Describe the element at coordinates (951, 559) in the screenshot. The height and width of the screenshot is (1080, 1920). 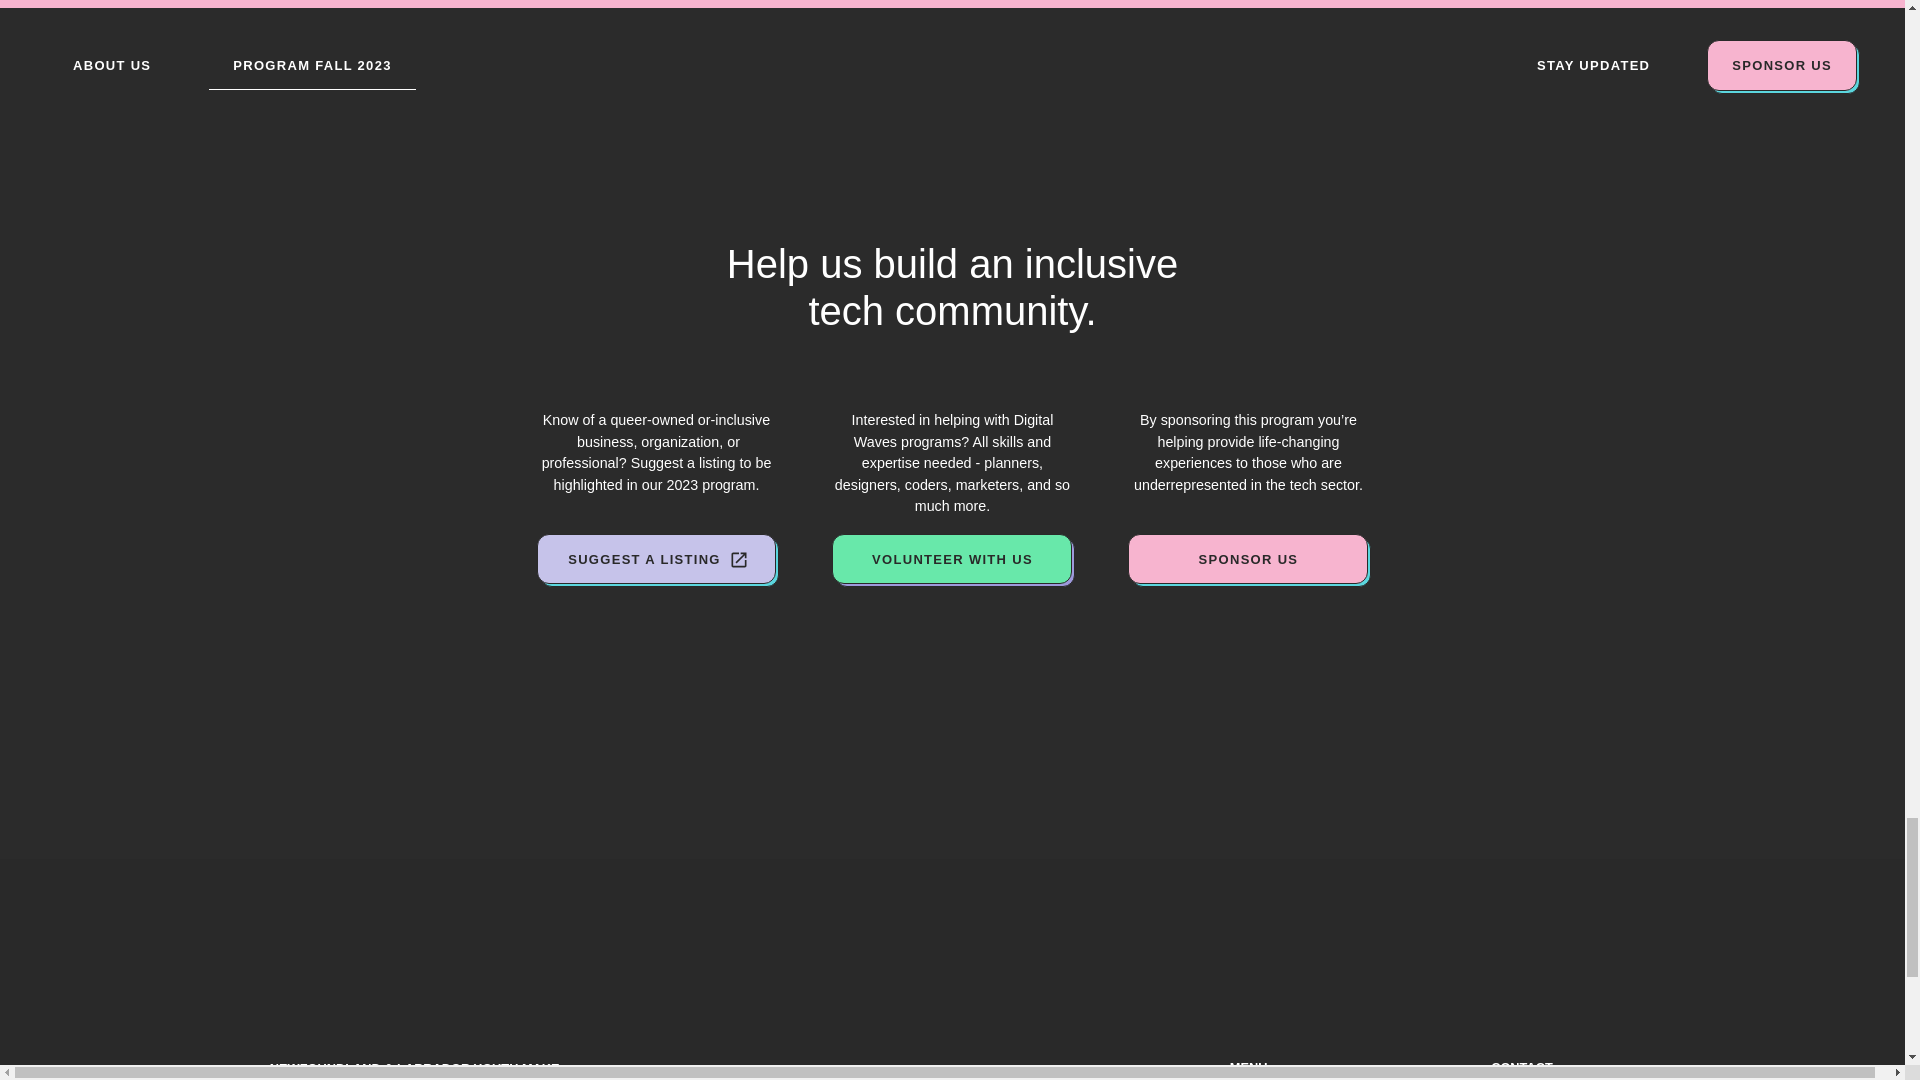
I see `VOLUNTEER WITH US` at that location.